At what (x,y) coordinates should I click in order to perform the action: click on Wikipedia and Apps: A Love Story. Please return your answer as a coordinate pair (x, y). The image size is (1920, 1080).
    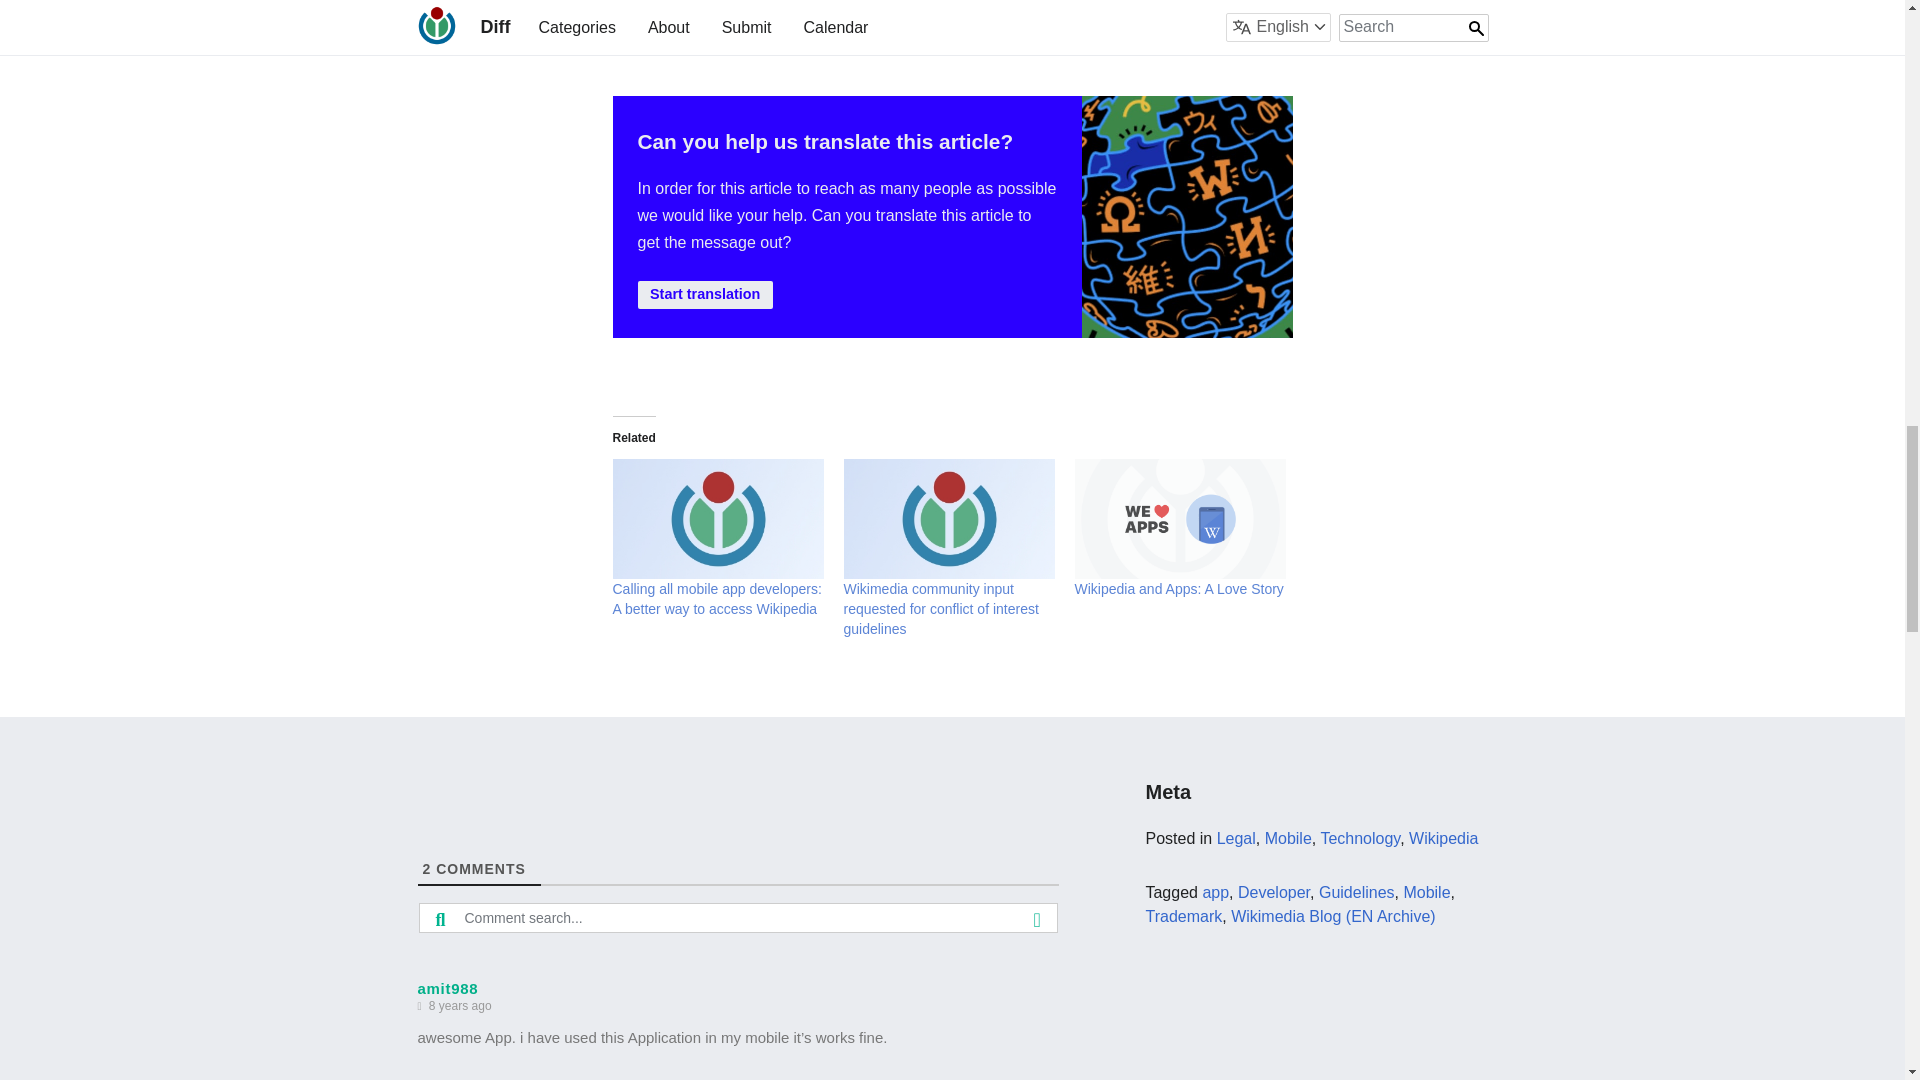
    Looking at the image, I should click on (1178, 519).